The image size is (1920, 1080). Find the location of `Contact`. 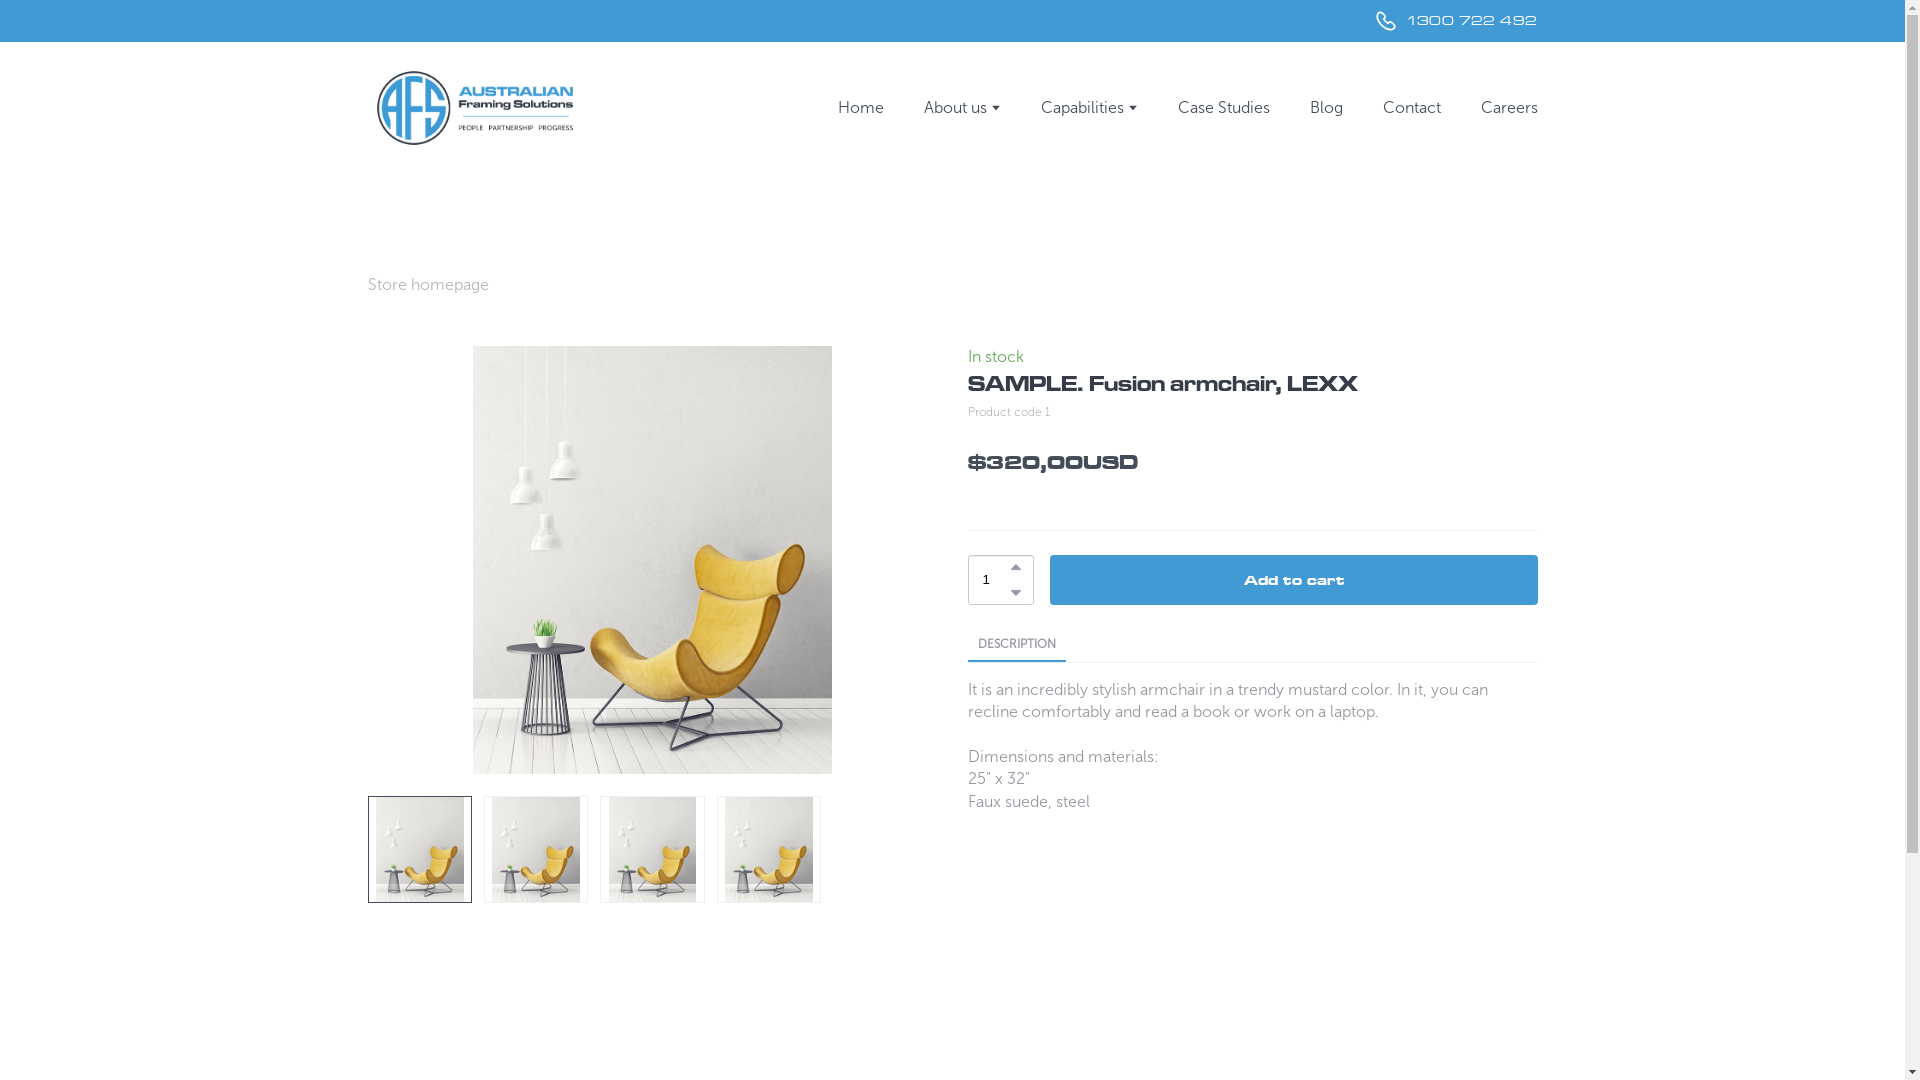

Contact is located at coordinates (1411, 108).